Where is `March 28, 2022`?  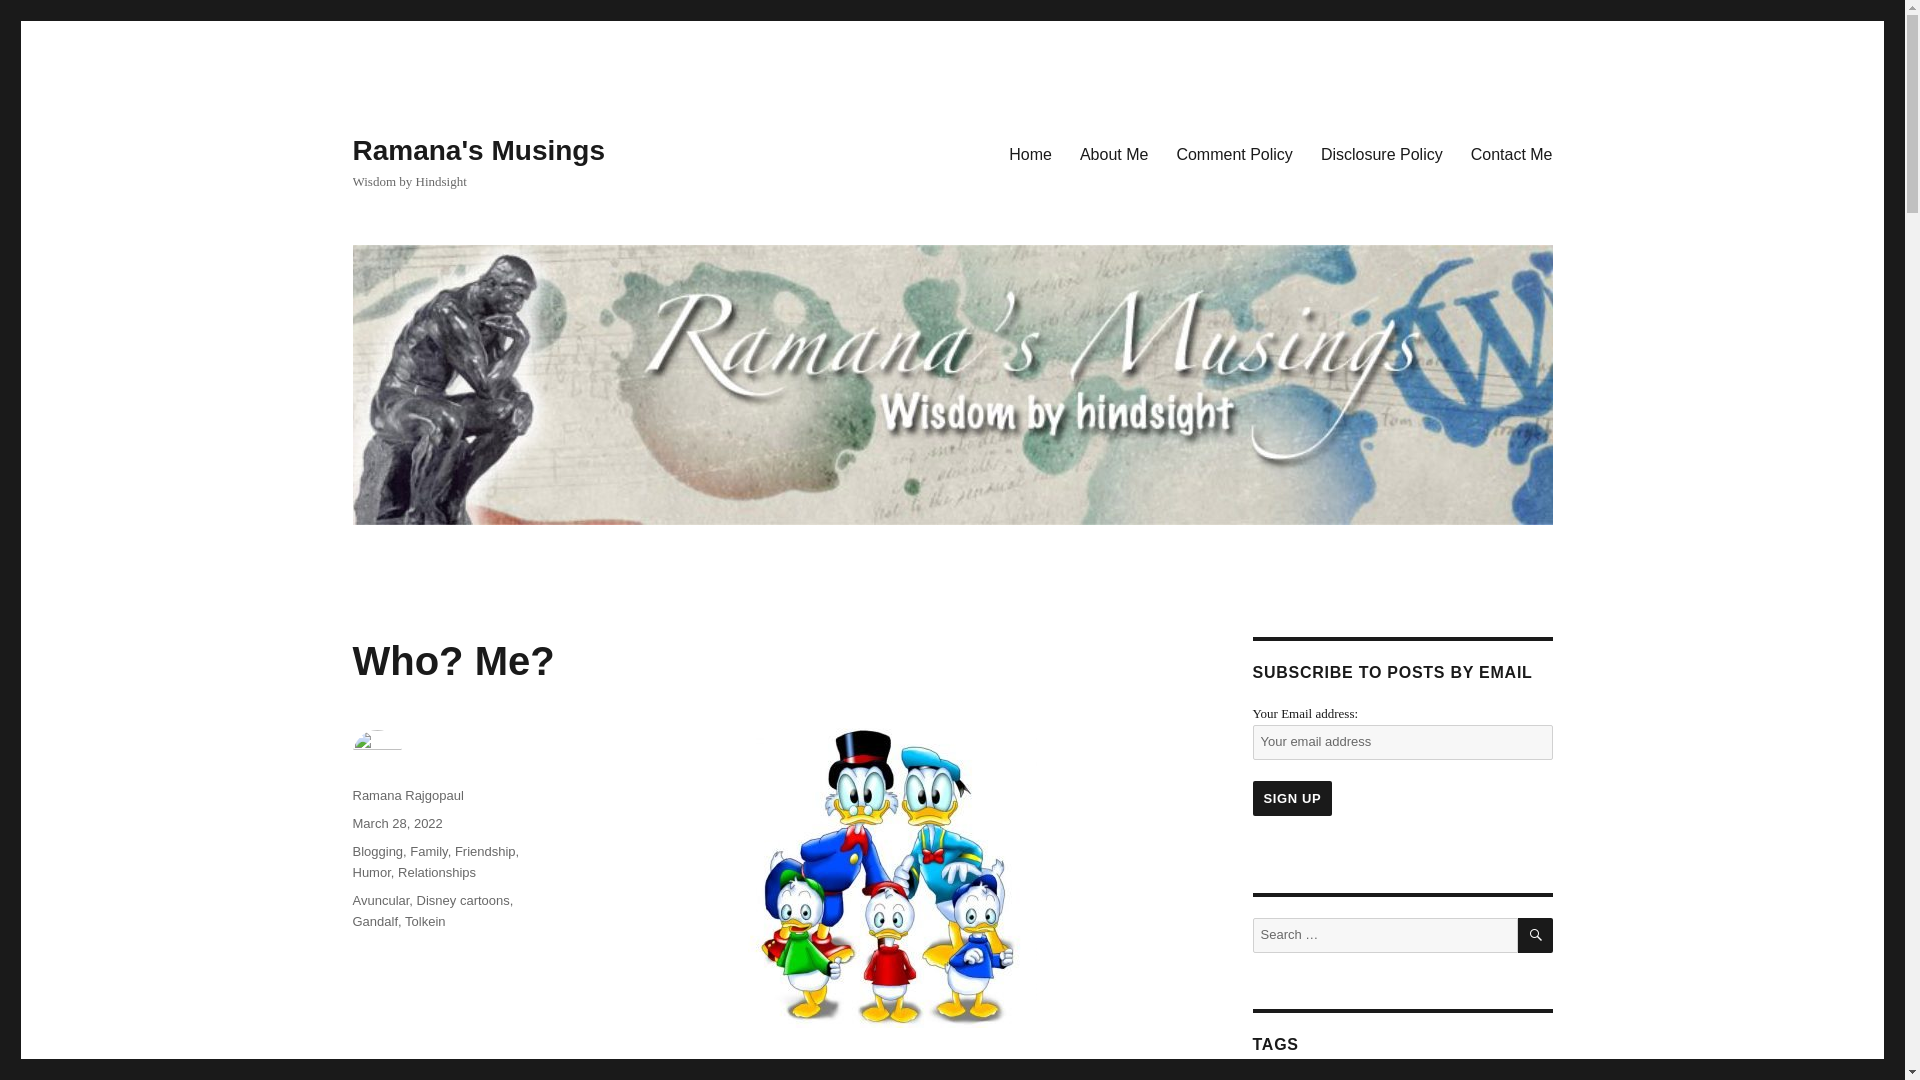 March 28, 2022 is located at coordinates (396, 823).